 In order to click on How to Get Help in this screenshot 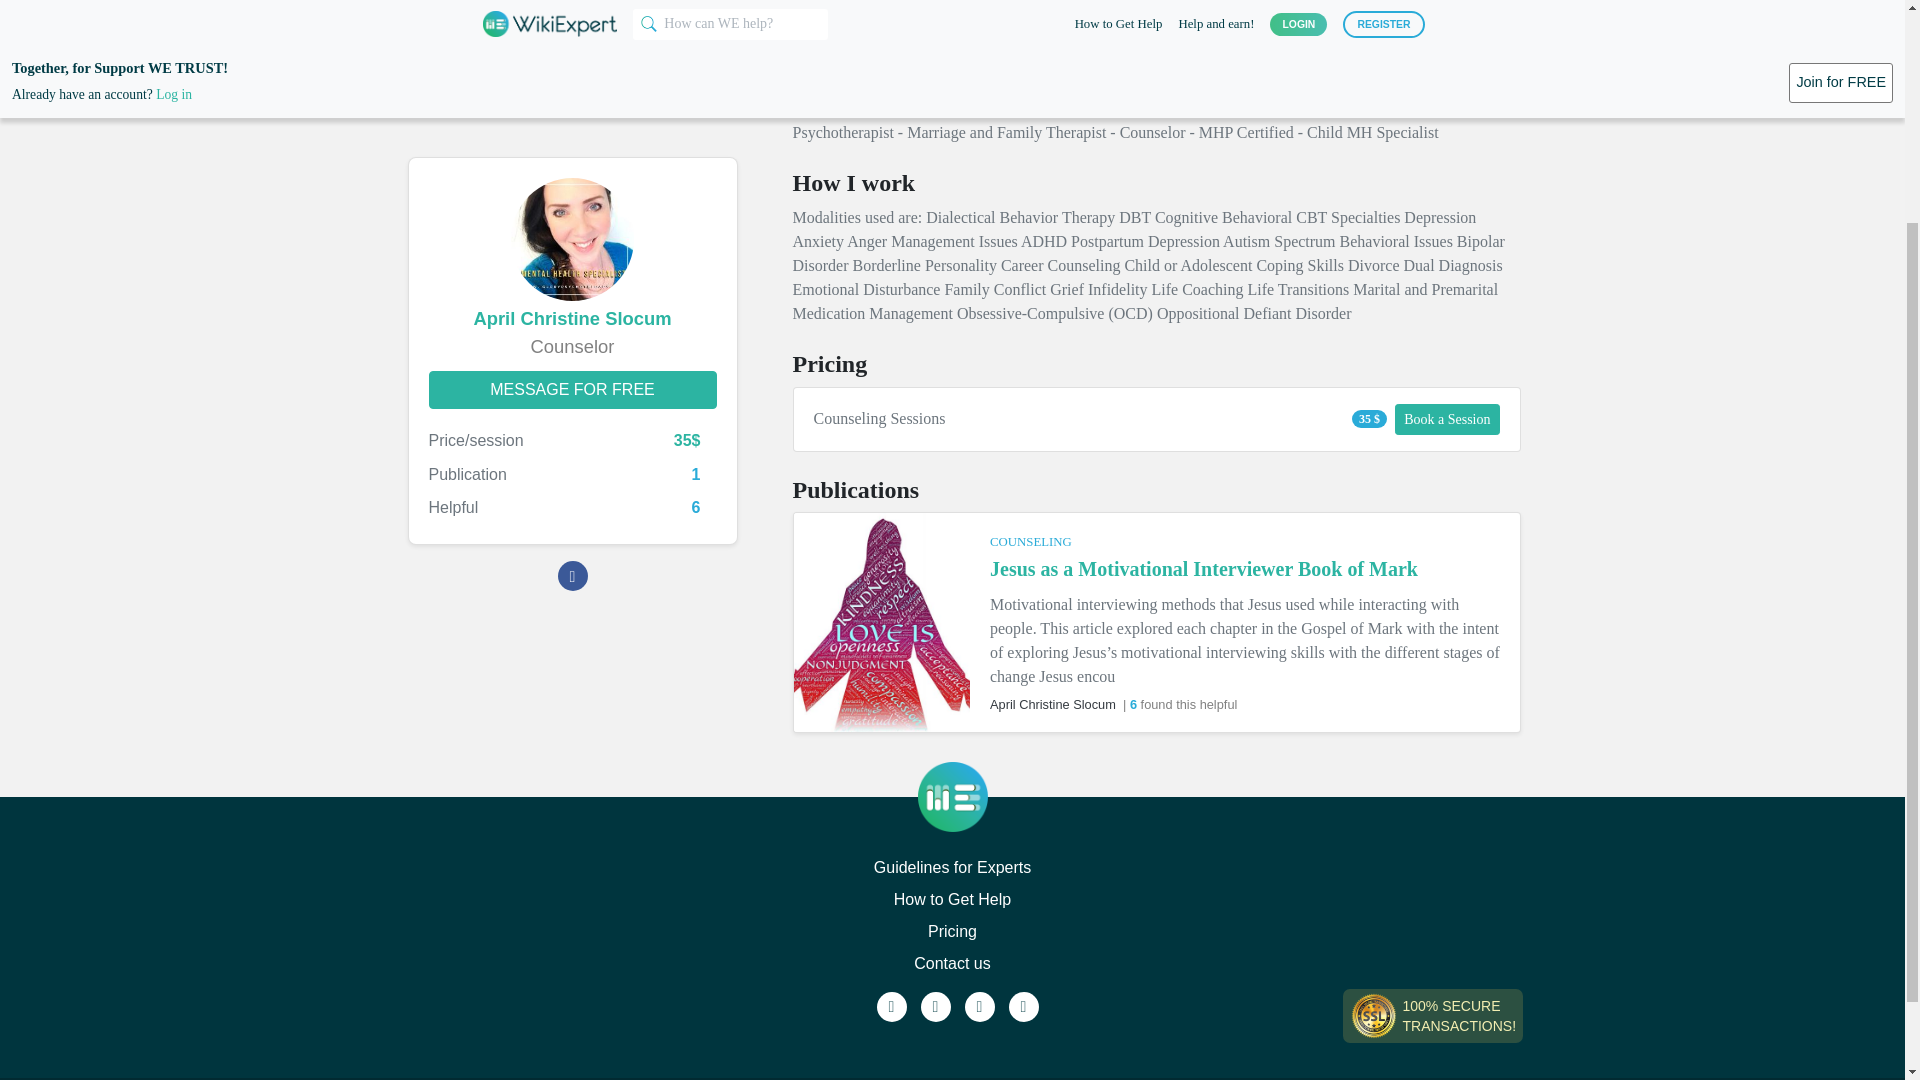, I will do `click(952, 900)`.